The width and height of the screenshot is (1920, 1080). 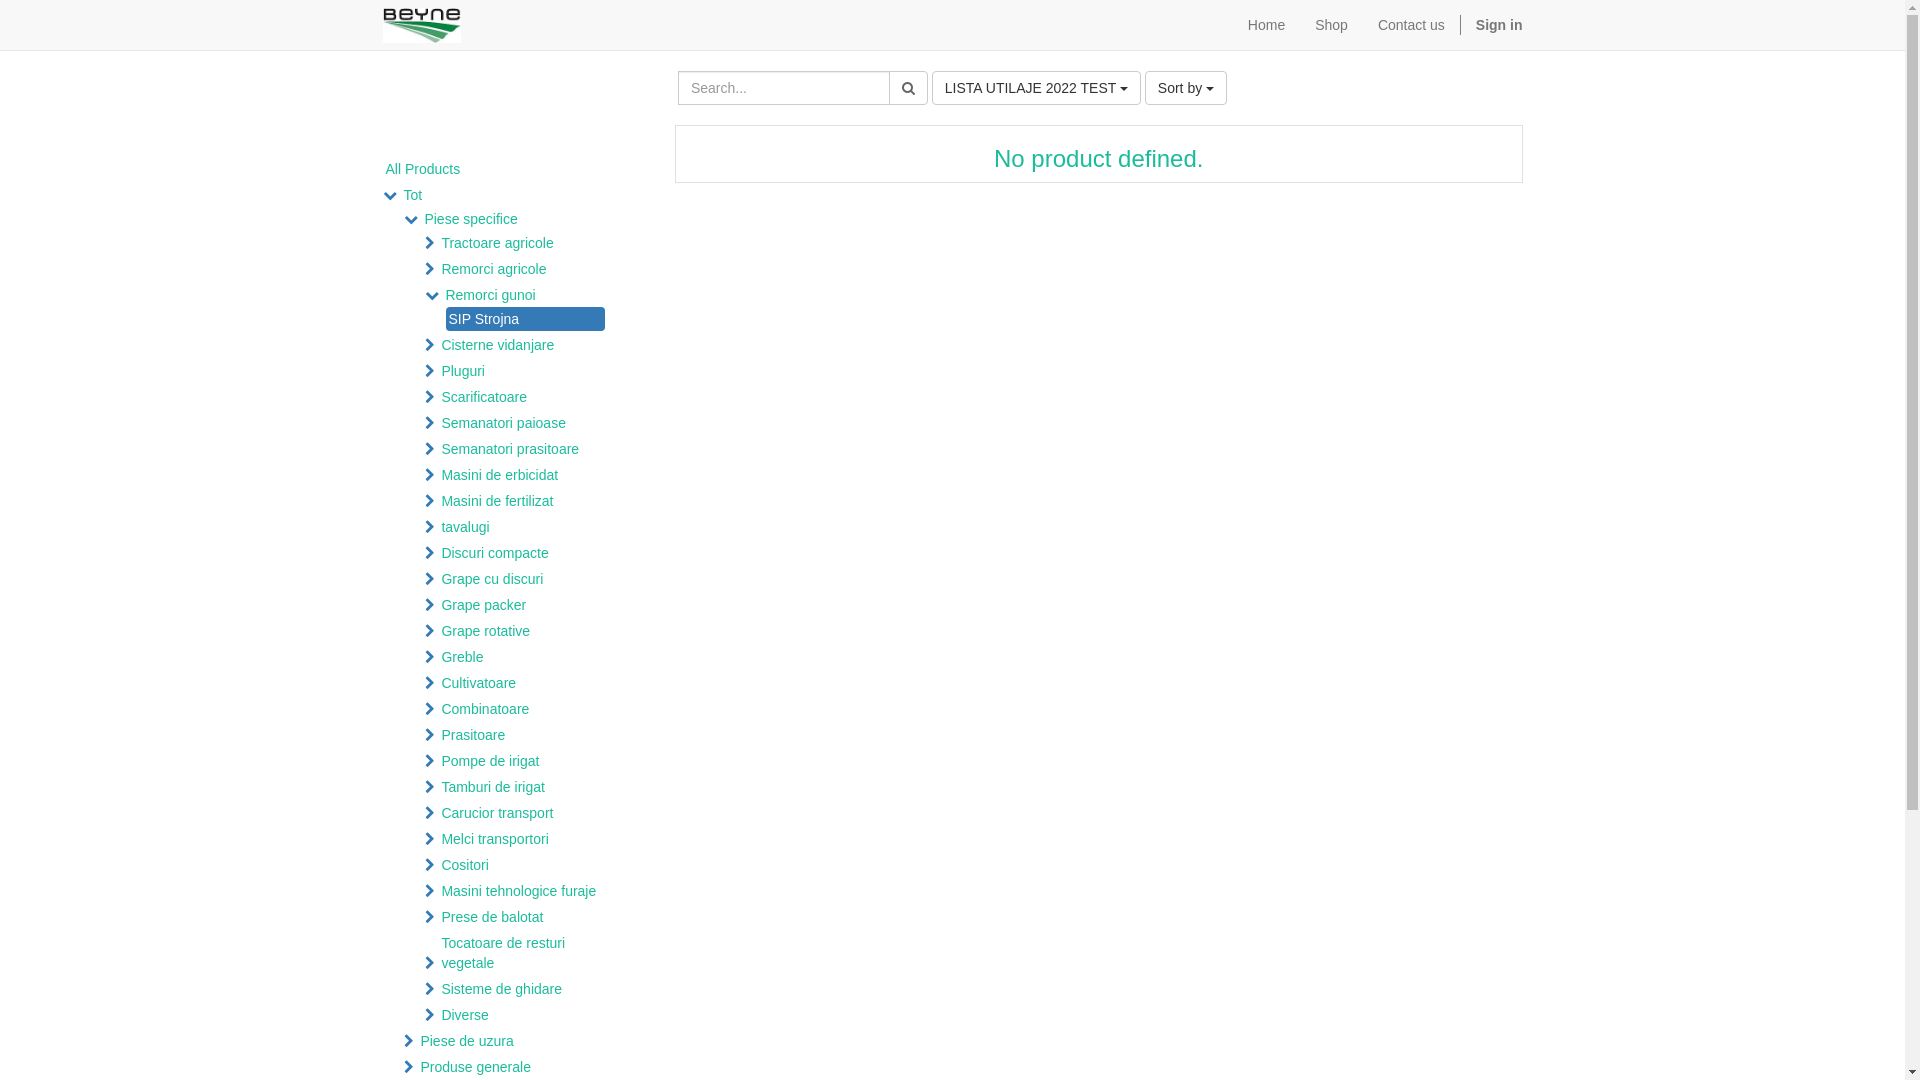 What do you see at coordinates (526, 953) in the screenshot?
I see `Tocatoare de resturi vegetale` at bounding box center [526, 953].